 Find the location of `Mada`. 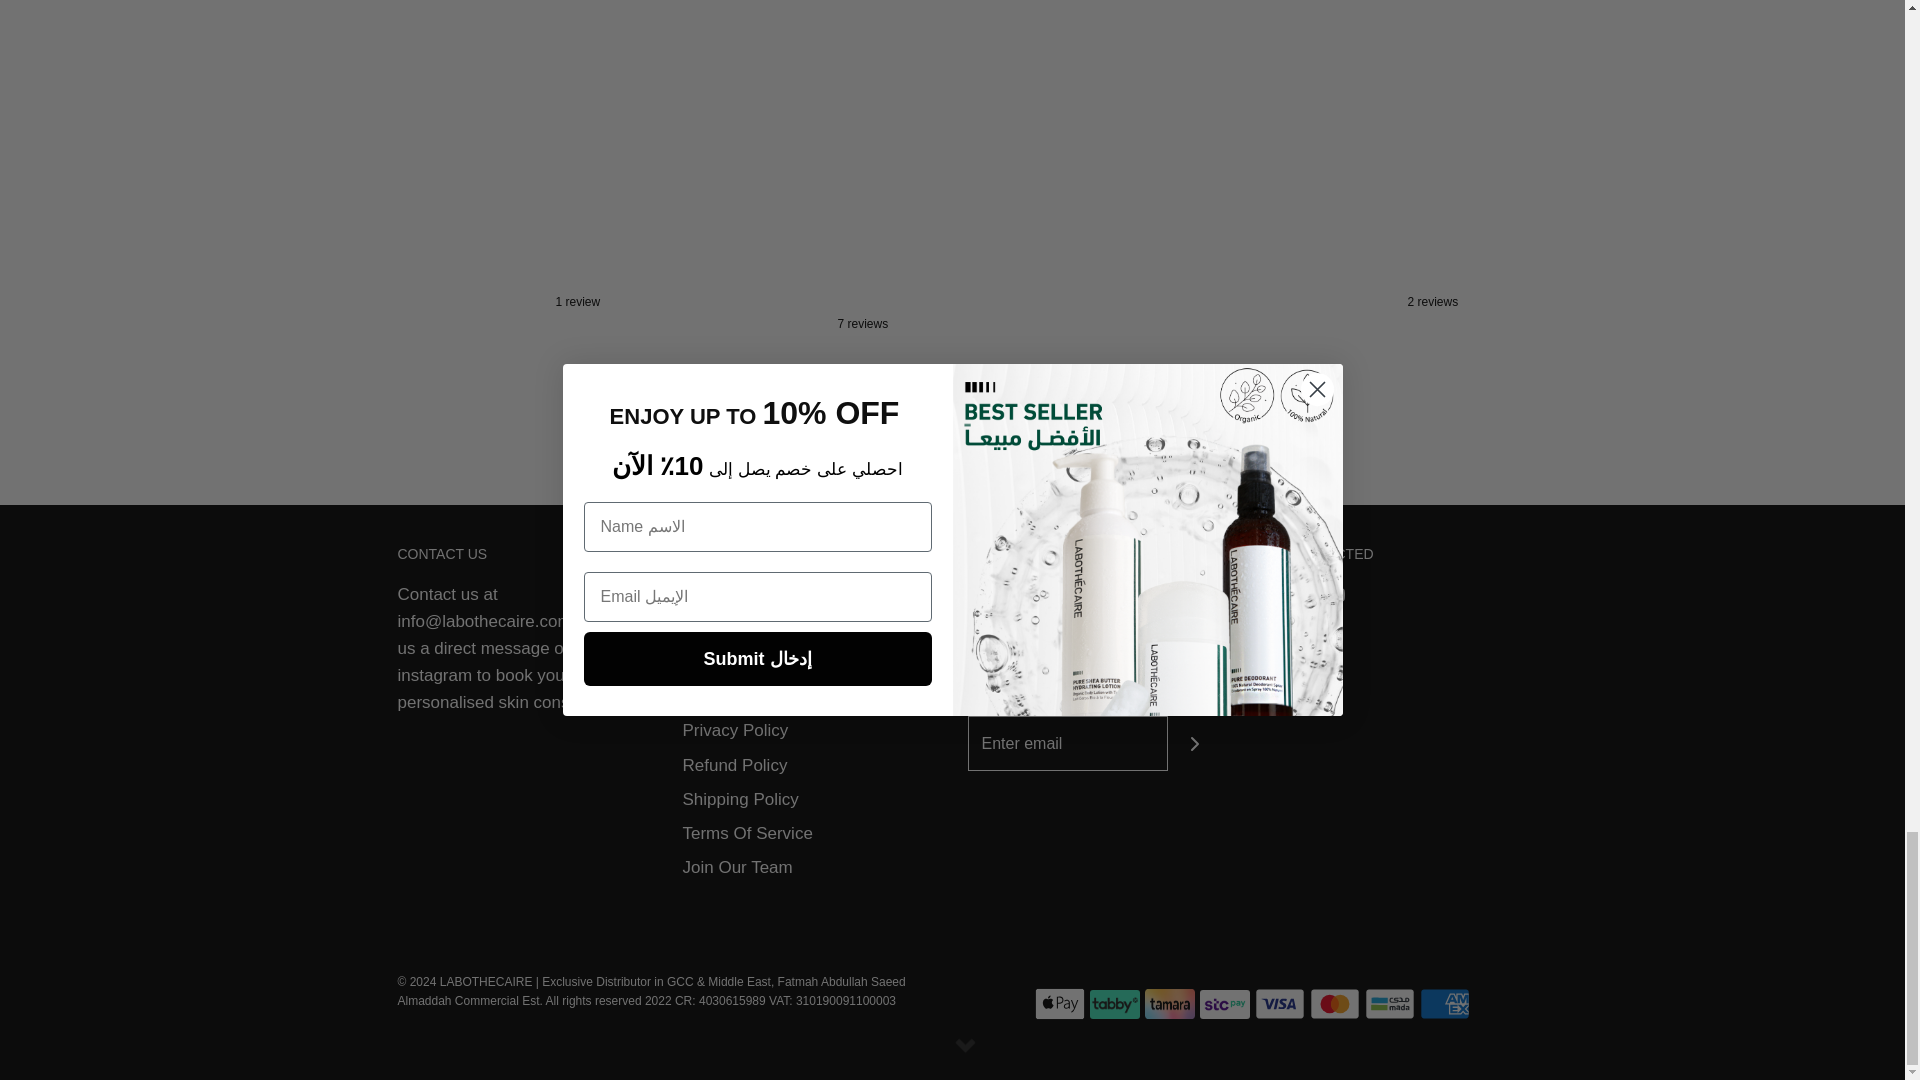

Mada is located at coordinates (1390, 1003).